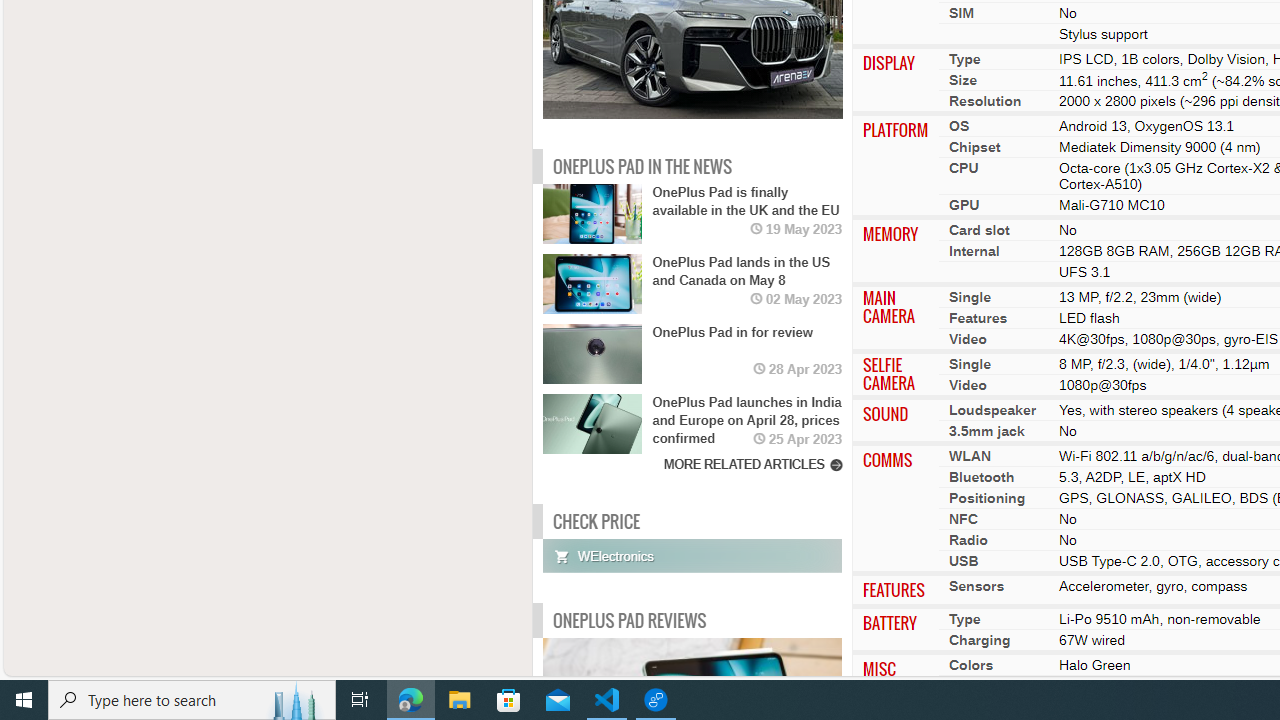 This screenshot has width=1280, height=720. I want to click on Single, so click(970, 364).